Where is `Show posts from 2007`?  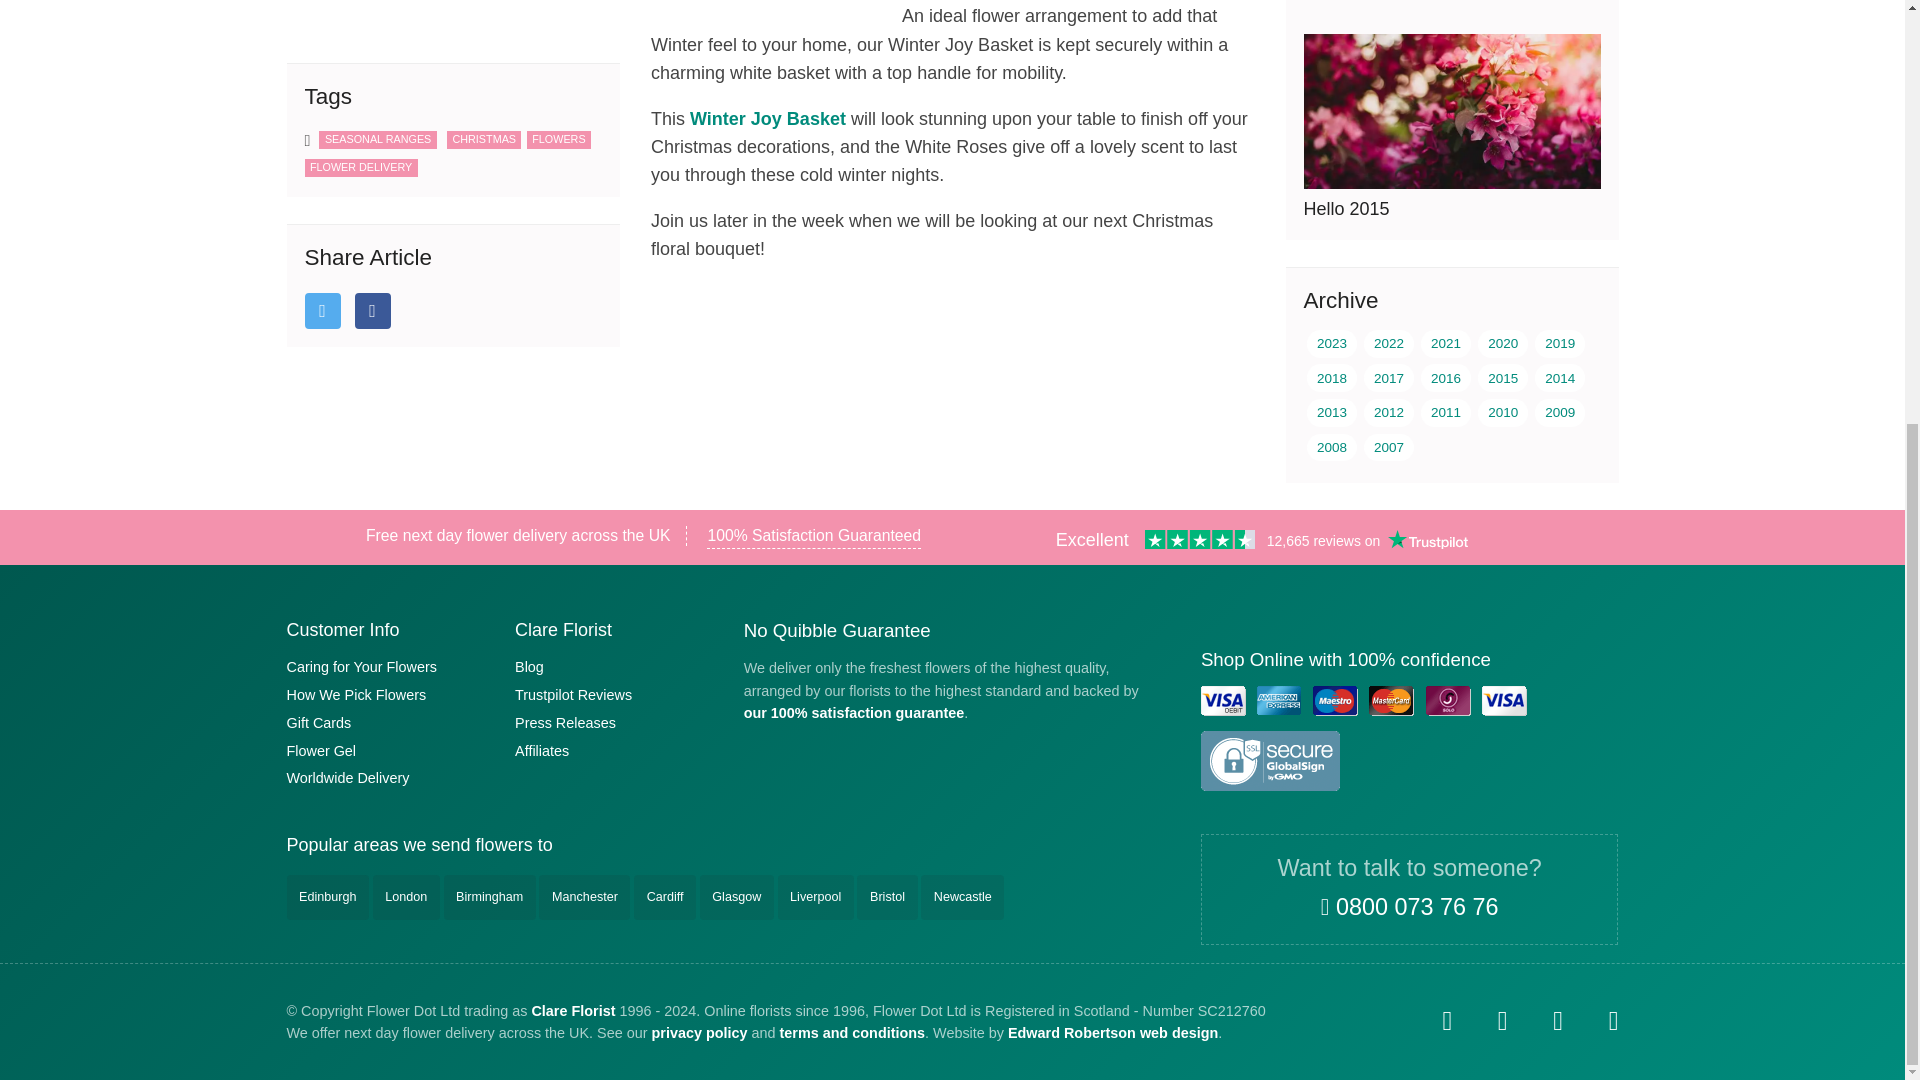 Show posts from 2007 is located at coordinates (1388, 448).